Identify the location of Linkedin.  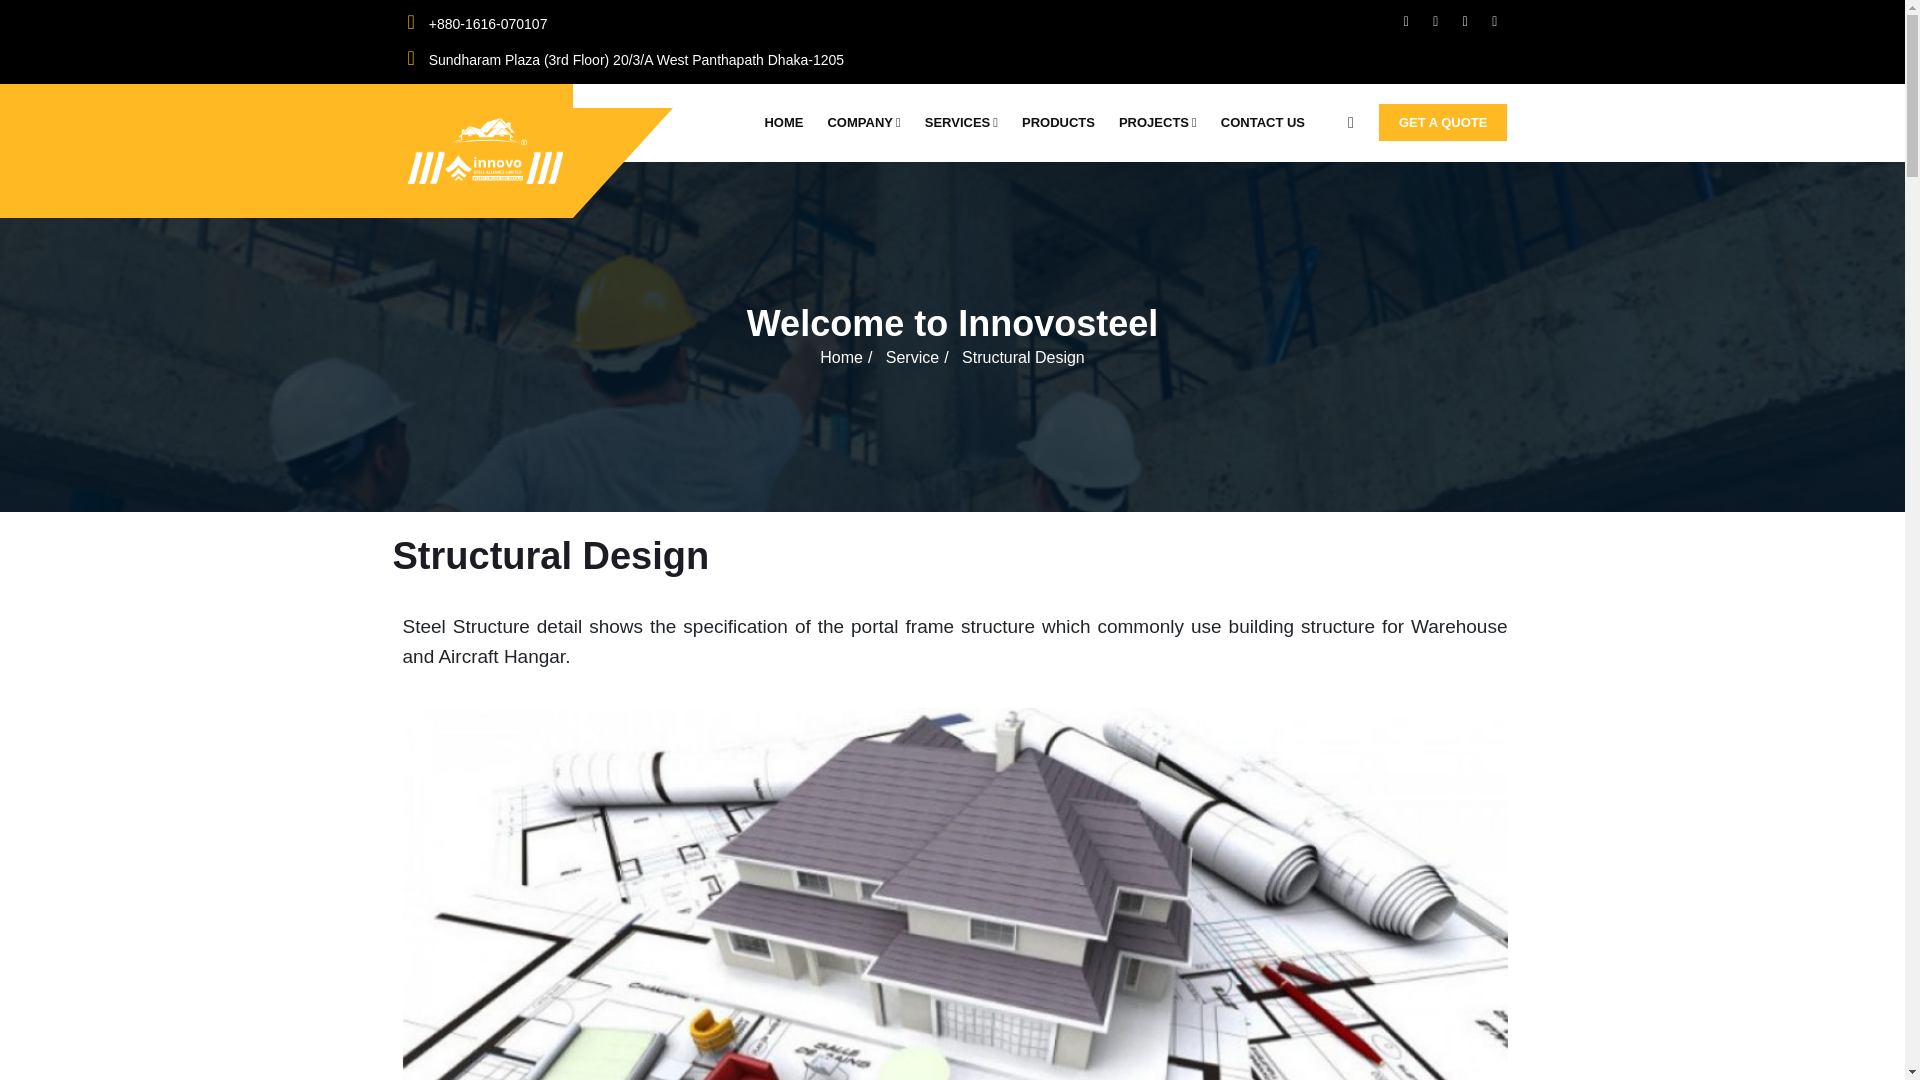
(1494, 20).